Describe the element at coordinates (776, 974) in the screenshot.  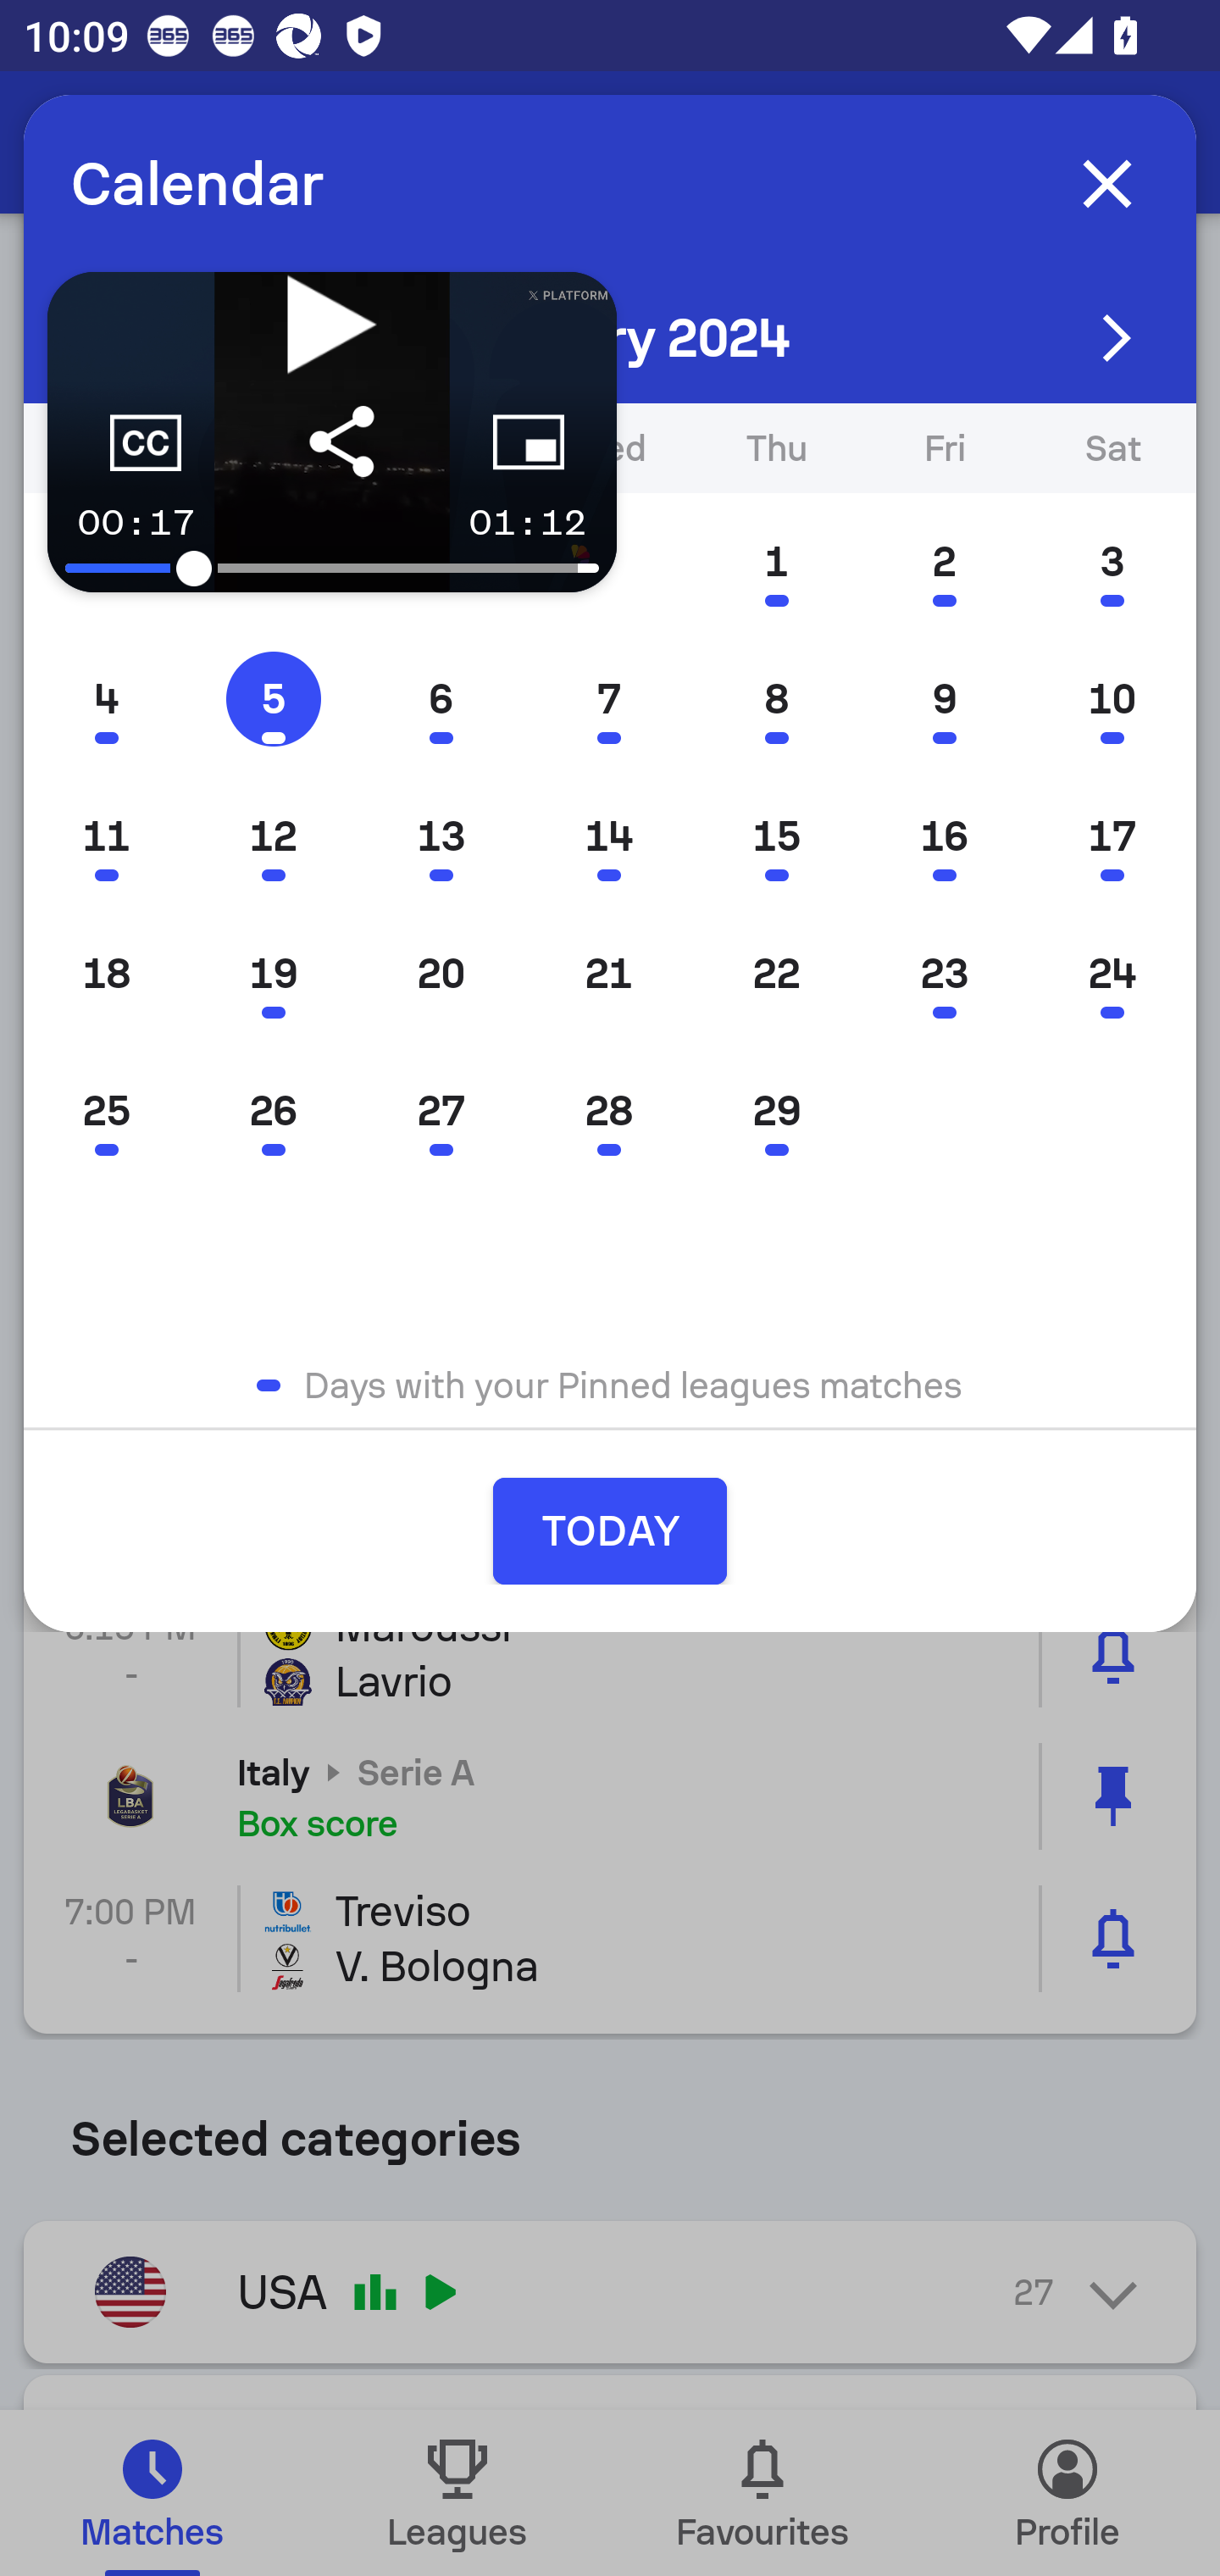
I see `22` at that location.